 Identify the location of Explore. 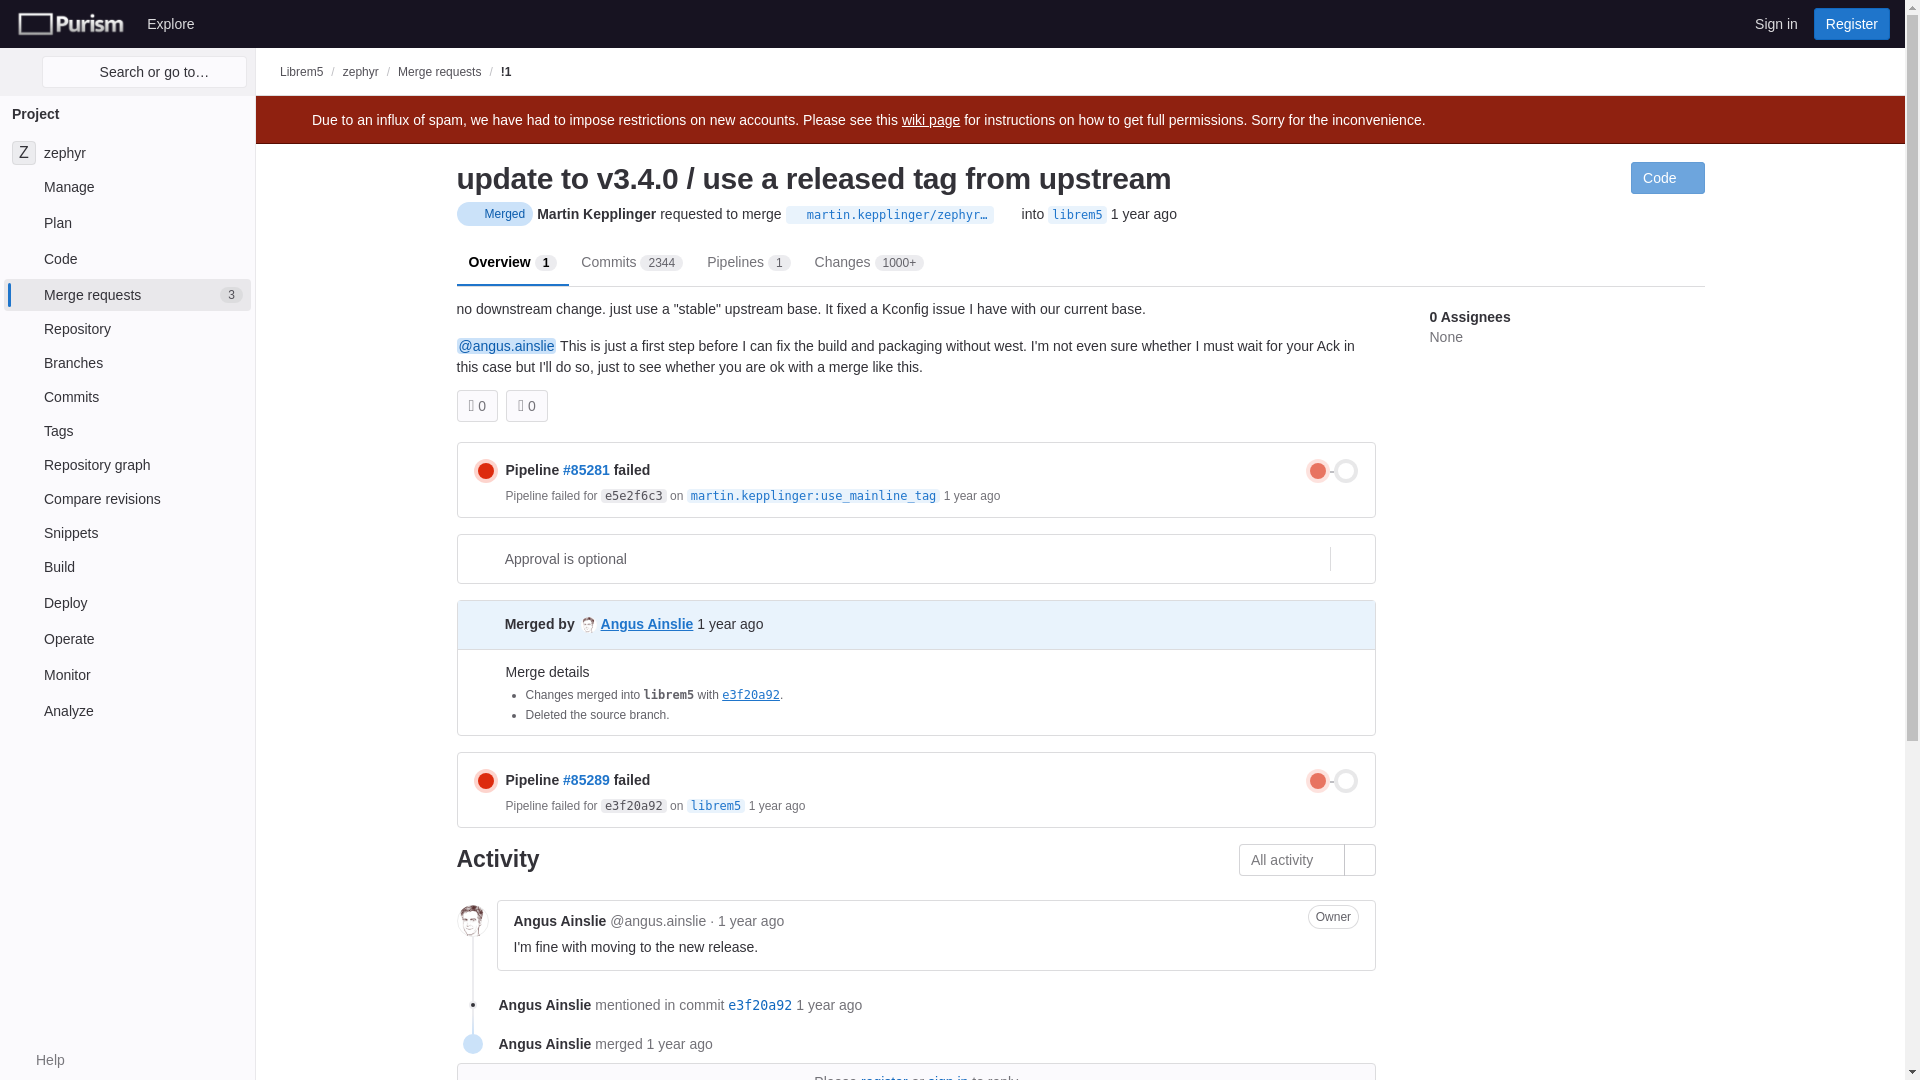
(170, 23).